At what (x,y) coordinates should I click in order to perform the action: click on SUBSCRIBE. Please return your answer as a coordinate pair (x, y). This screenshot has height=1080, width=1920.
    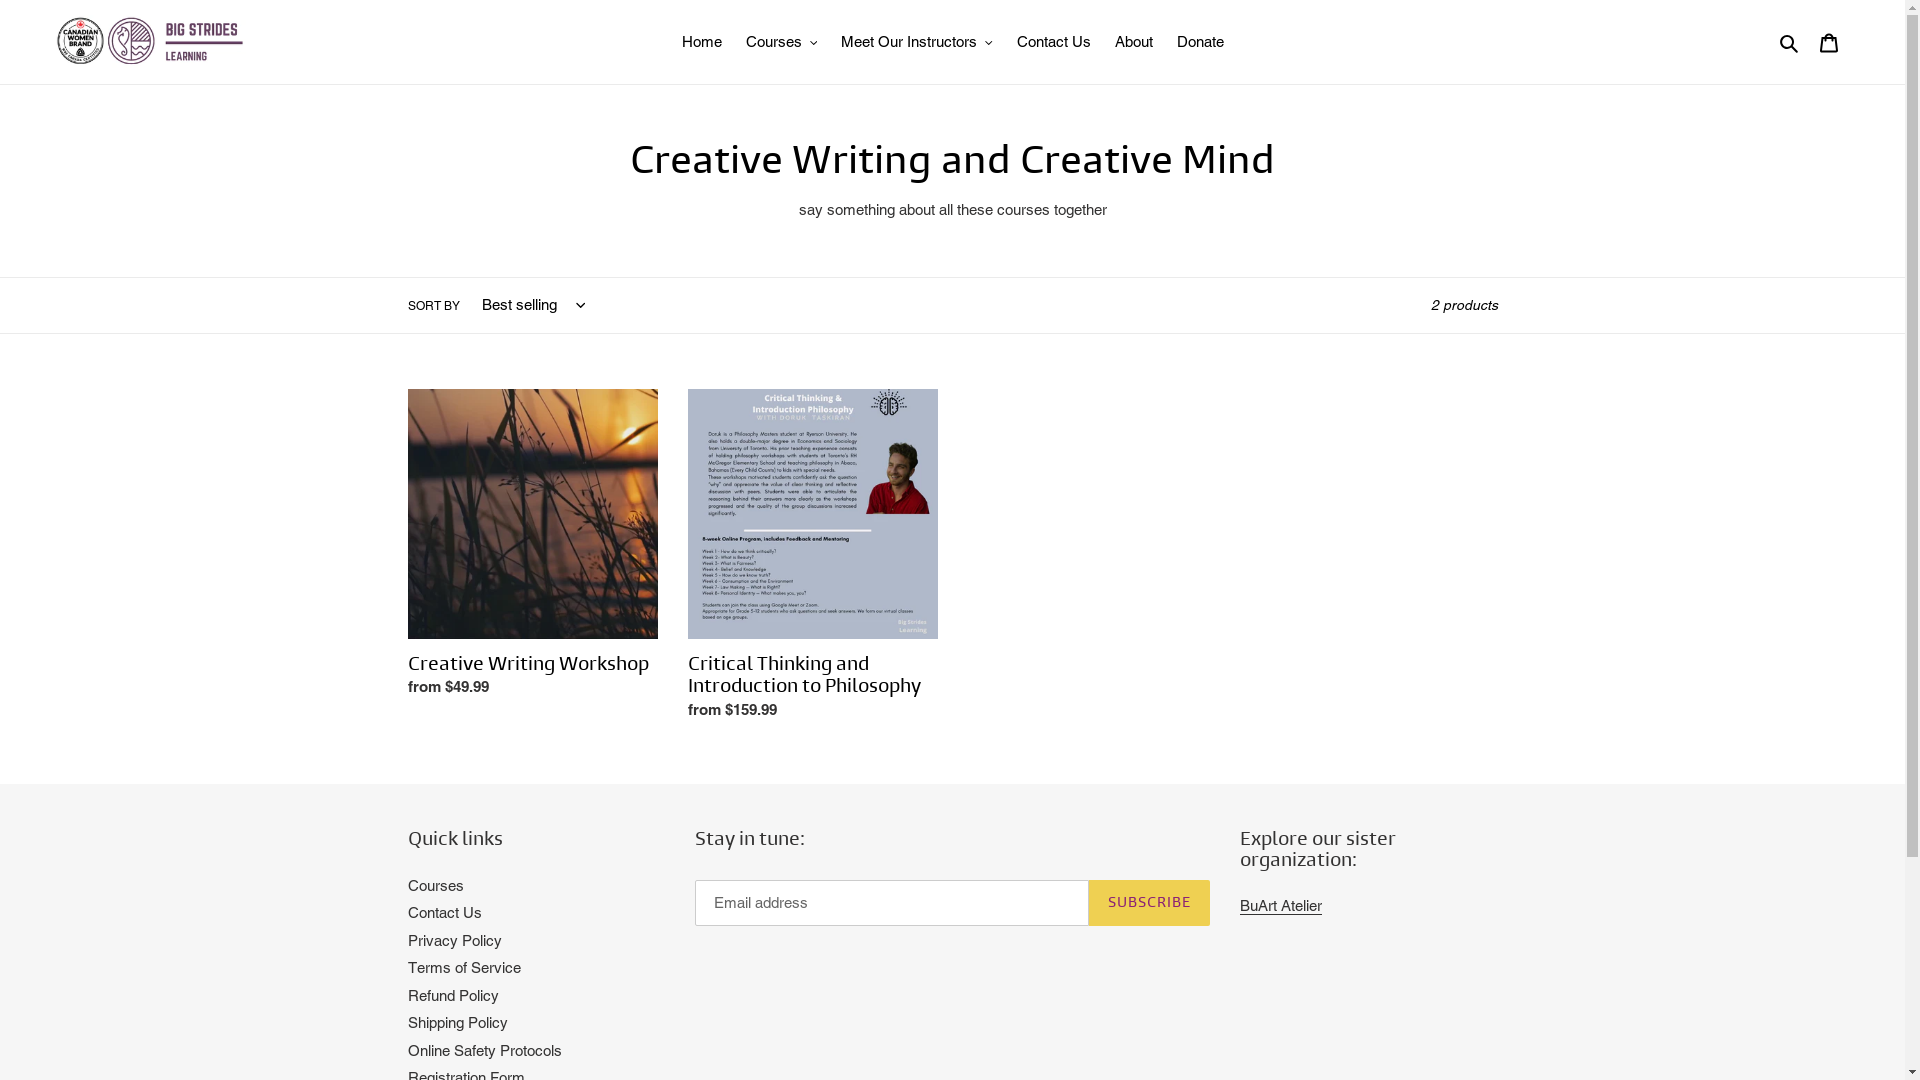
    Looking at the image, I should click on (1150, 903).